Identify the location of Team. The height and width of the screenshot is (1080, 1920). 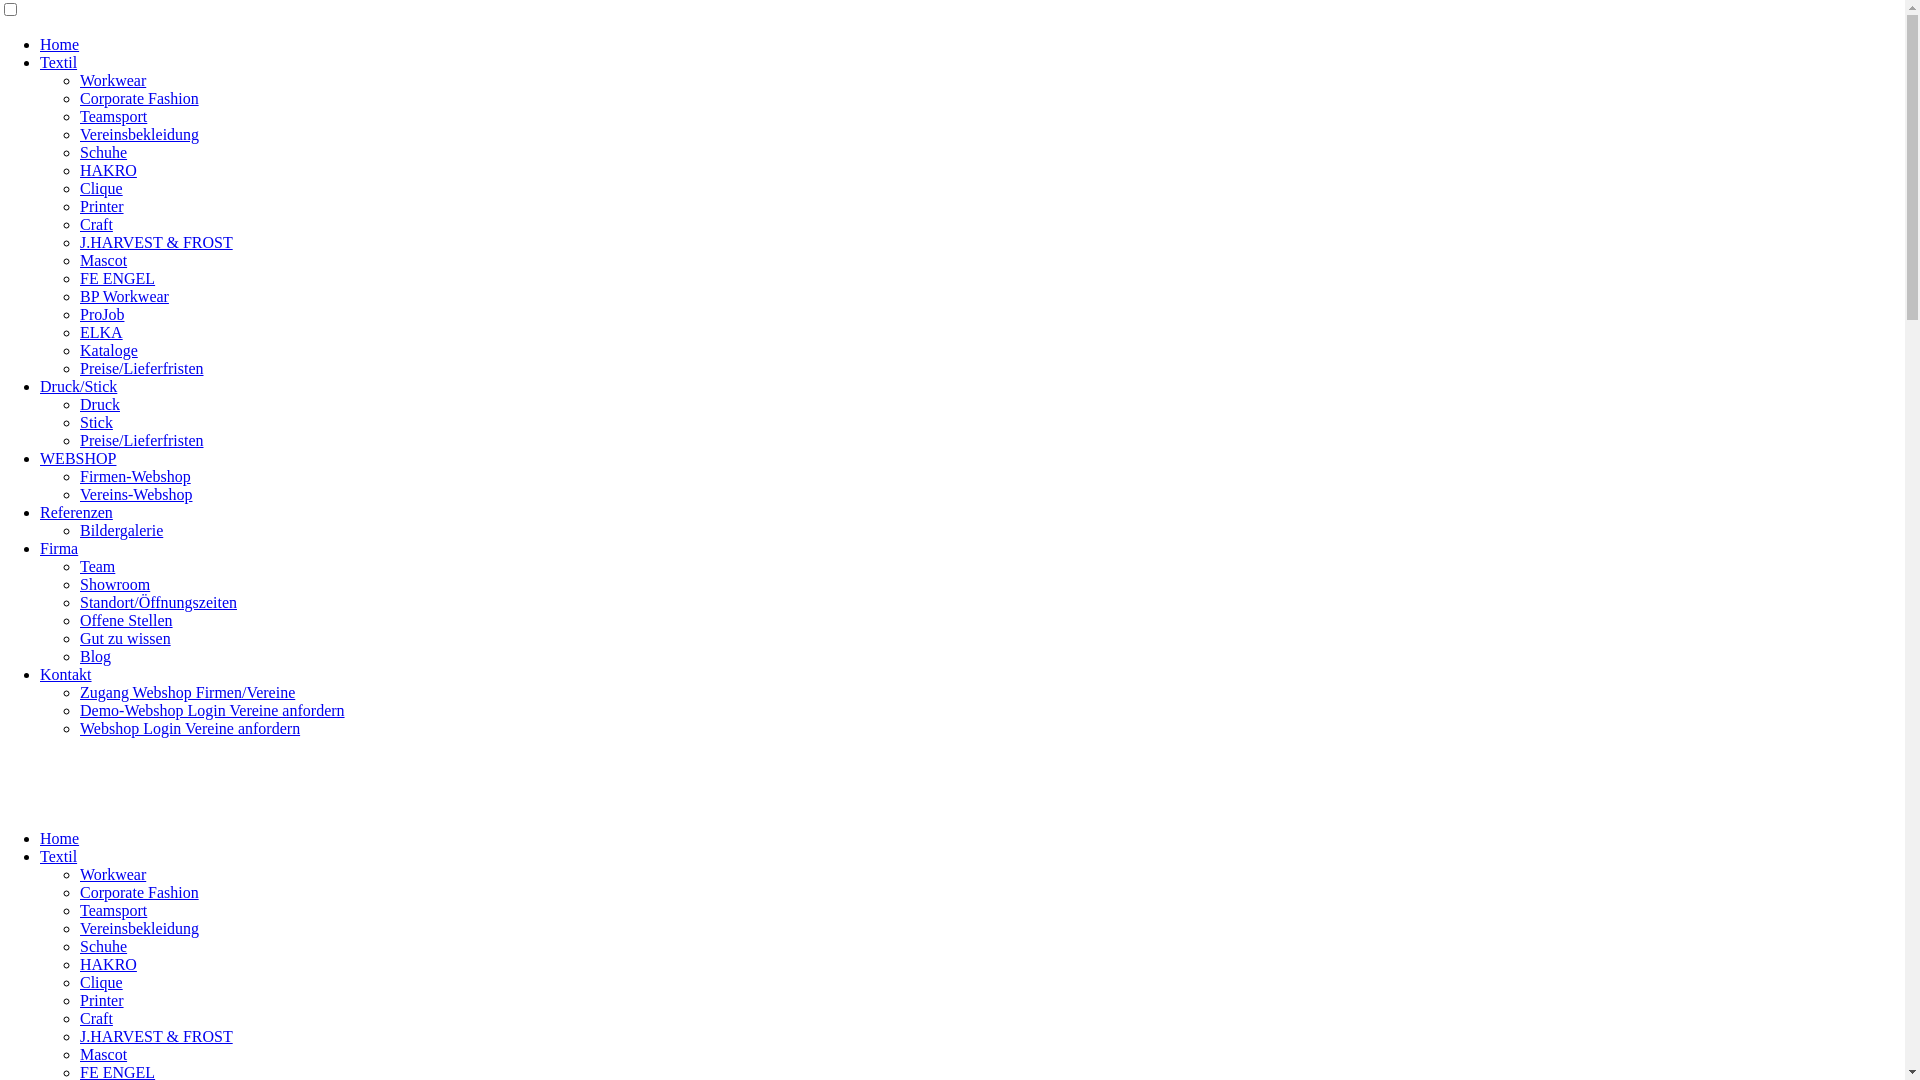
(98, 566).